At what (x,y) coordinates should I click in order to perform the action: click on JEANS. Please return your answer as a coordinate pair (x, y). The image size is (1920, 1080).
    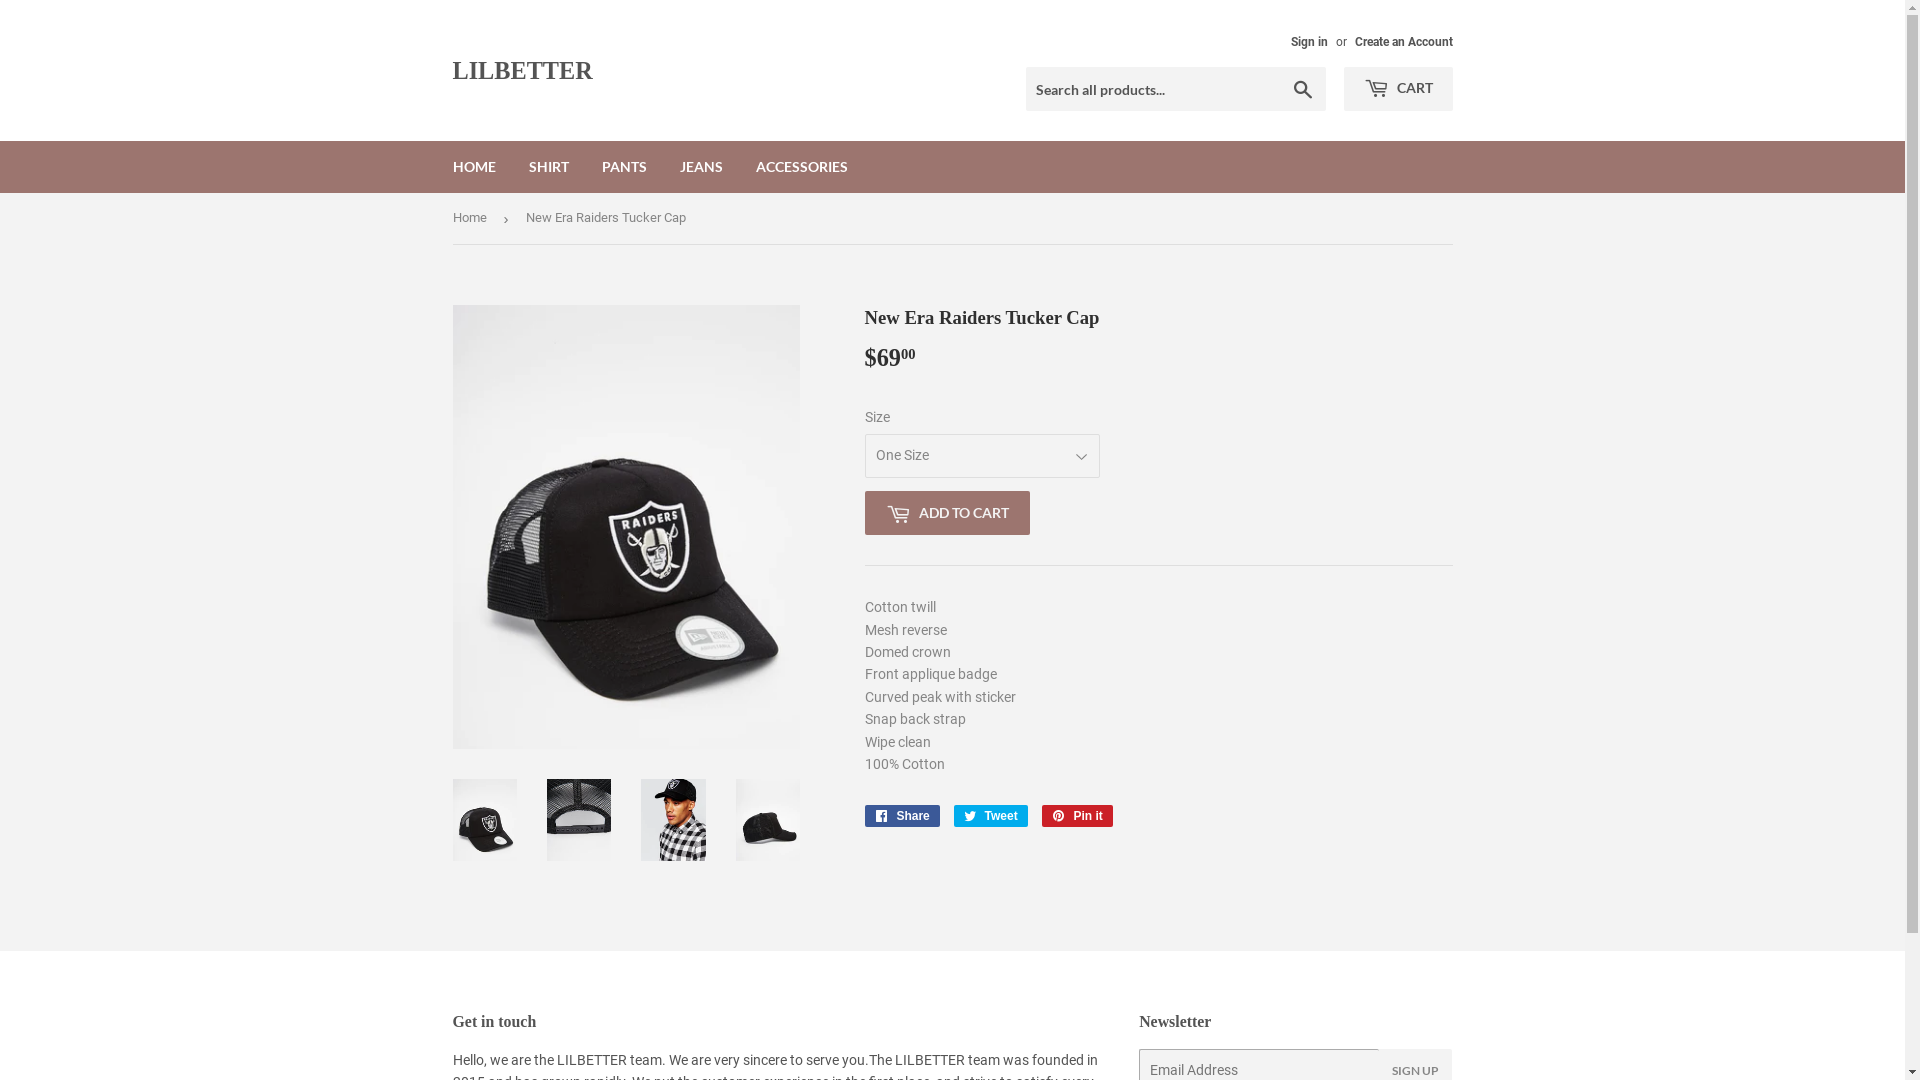
    Looking at the image, I should click on (700, 167).